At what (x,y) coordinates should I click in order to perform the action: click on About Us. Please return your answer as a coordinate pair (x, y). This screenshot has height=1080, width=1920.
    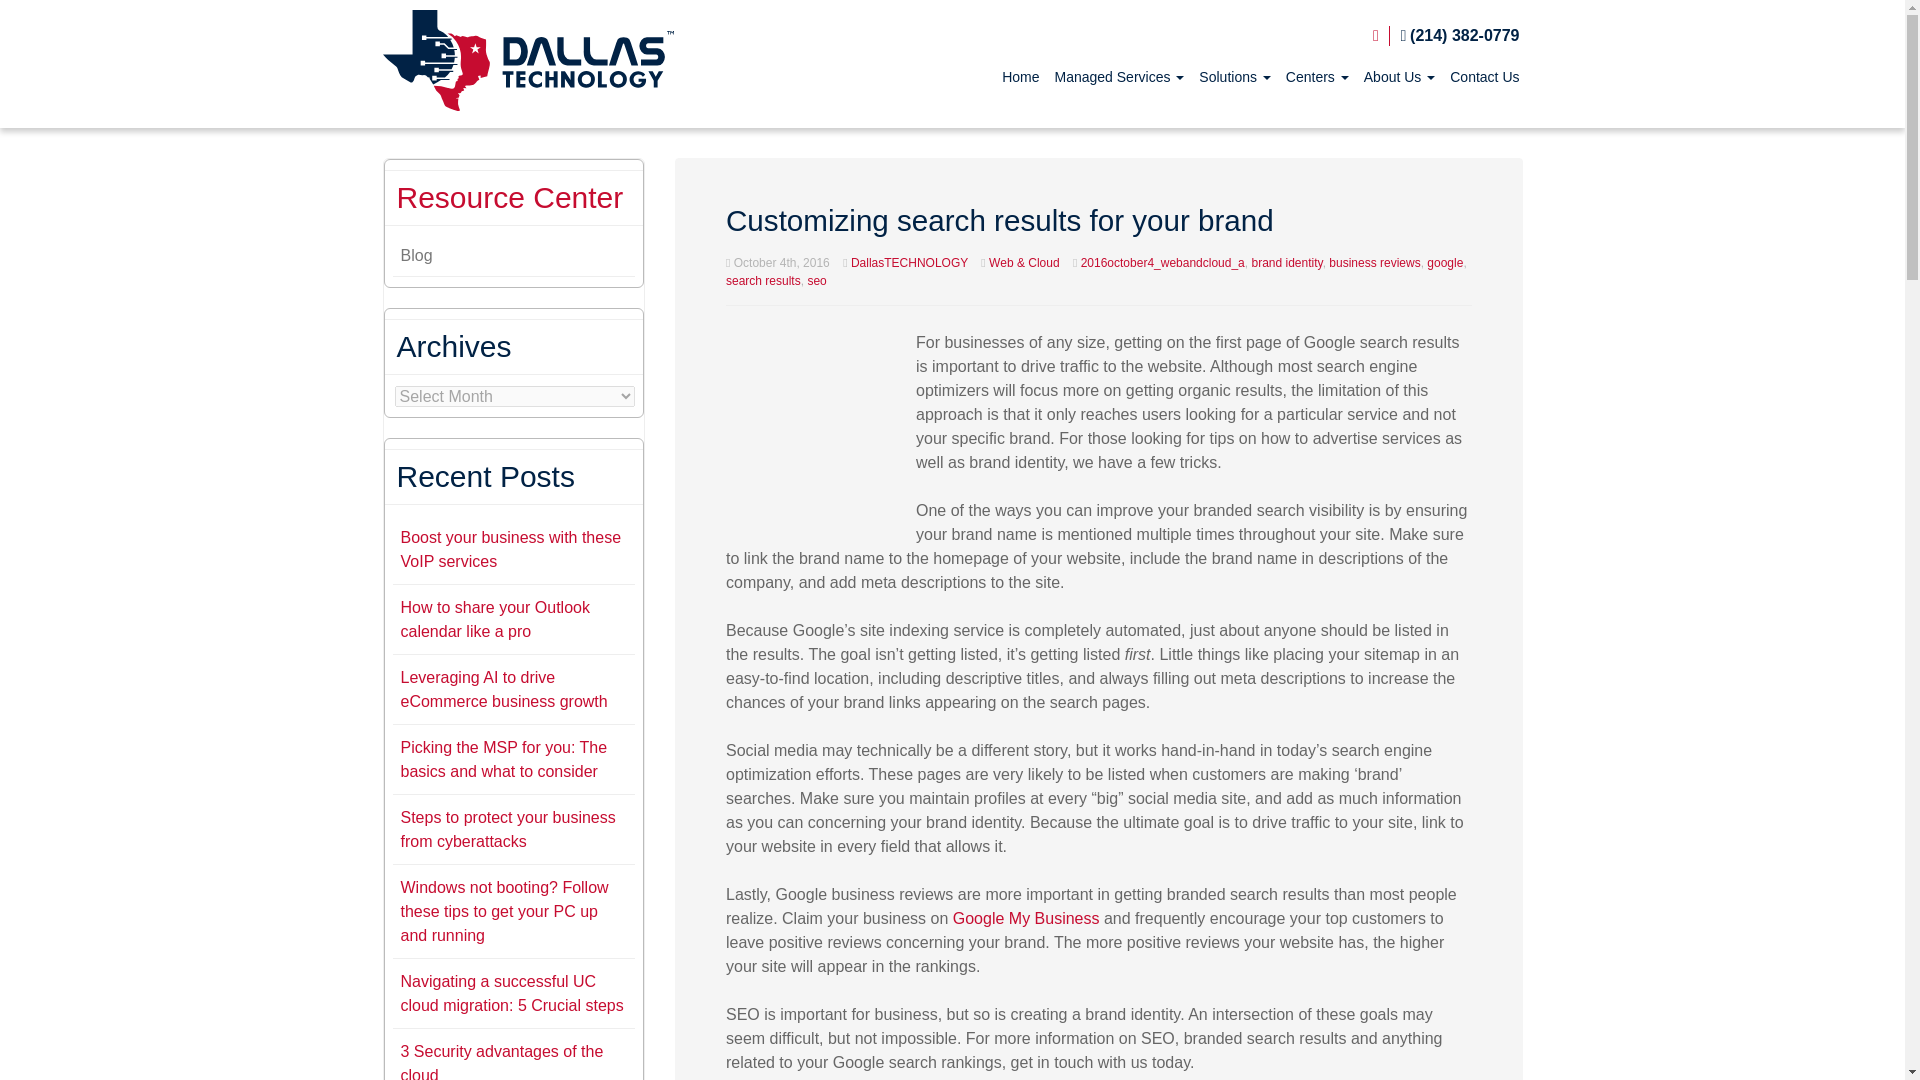
    Looking at the image, I should click on (1398, 76).